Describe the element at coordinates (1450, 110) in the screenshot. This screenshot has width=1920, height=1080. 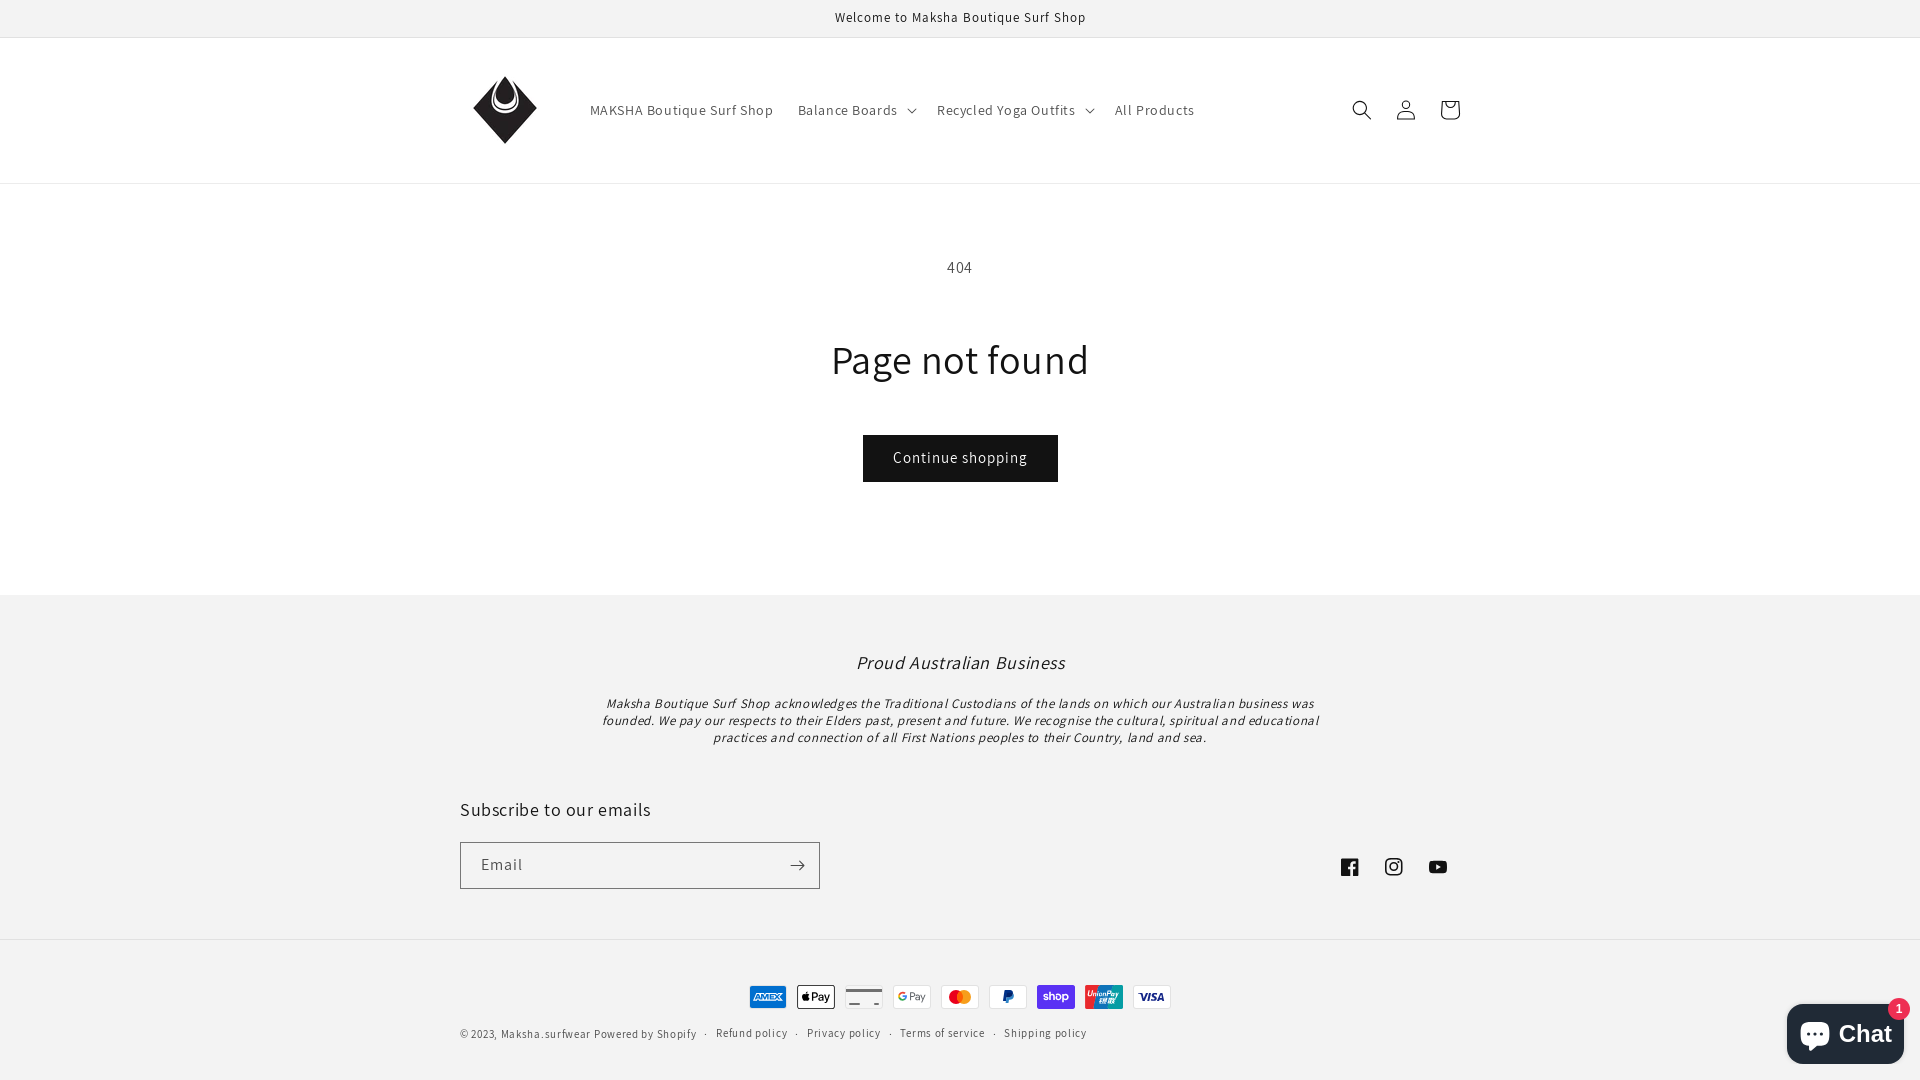
I see `Cart` at that location.